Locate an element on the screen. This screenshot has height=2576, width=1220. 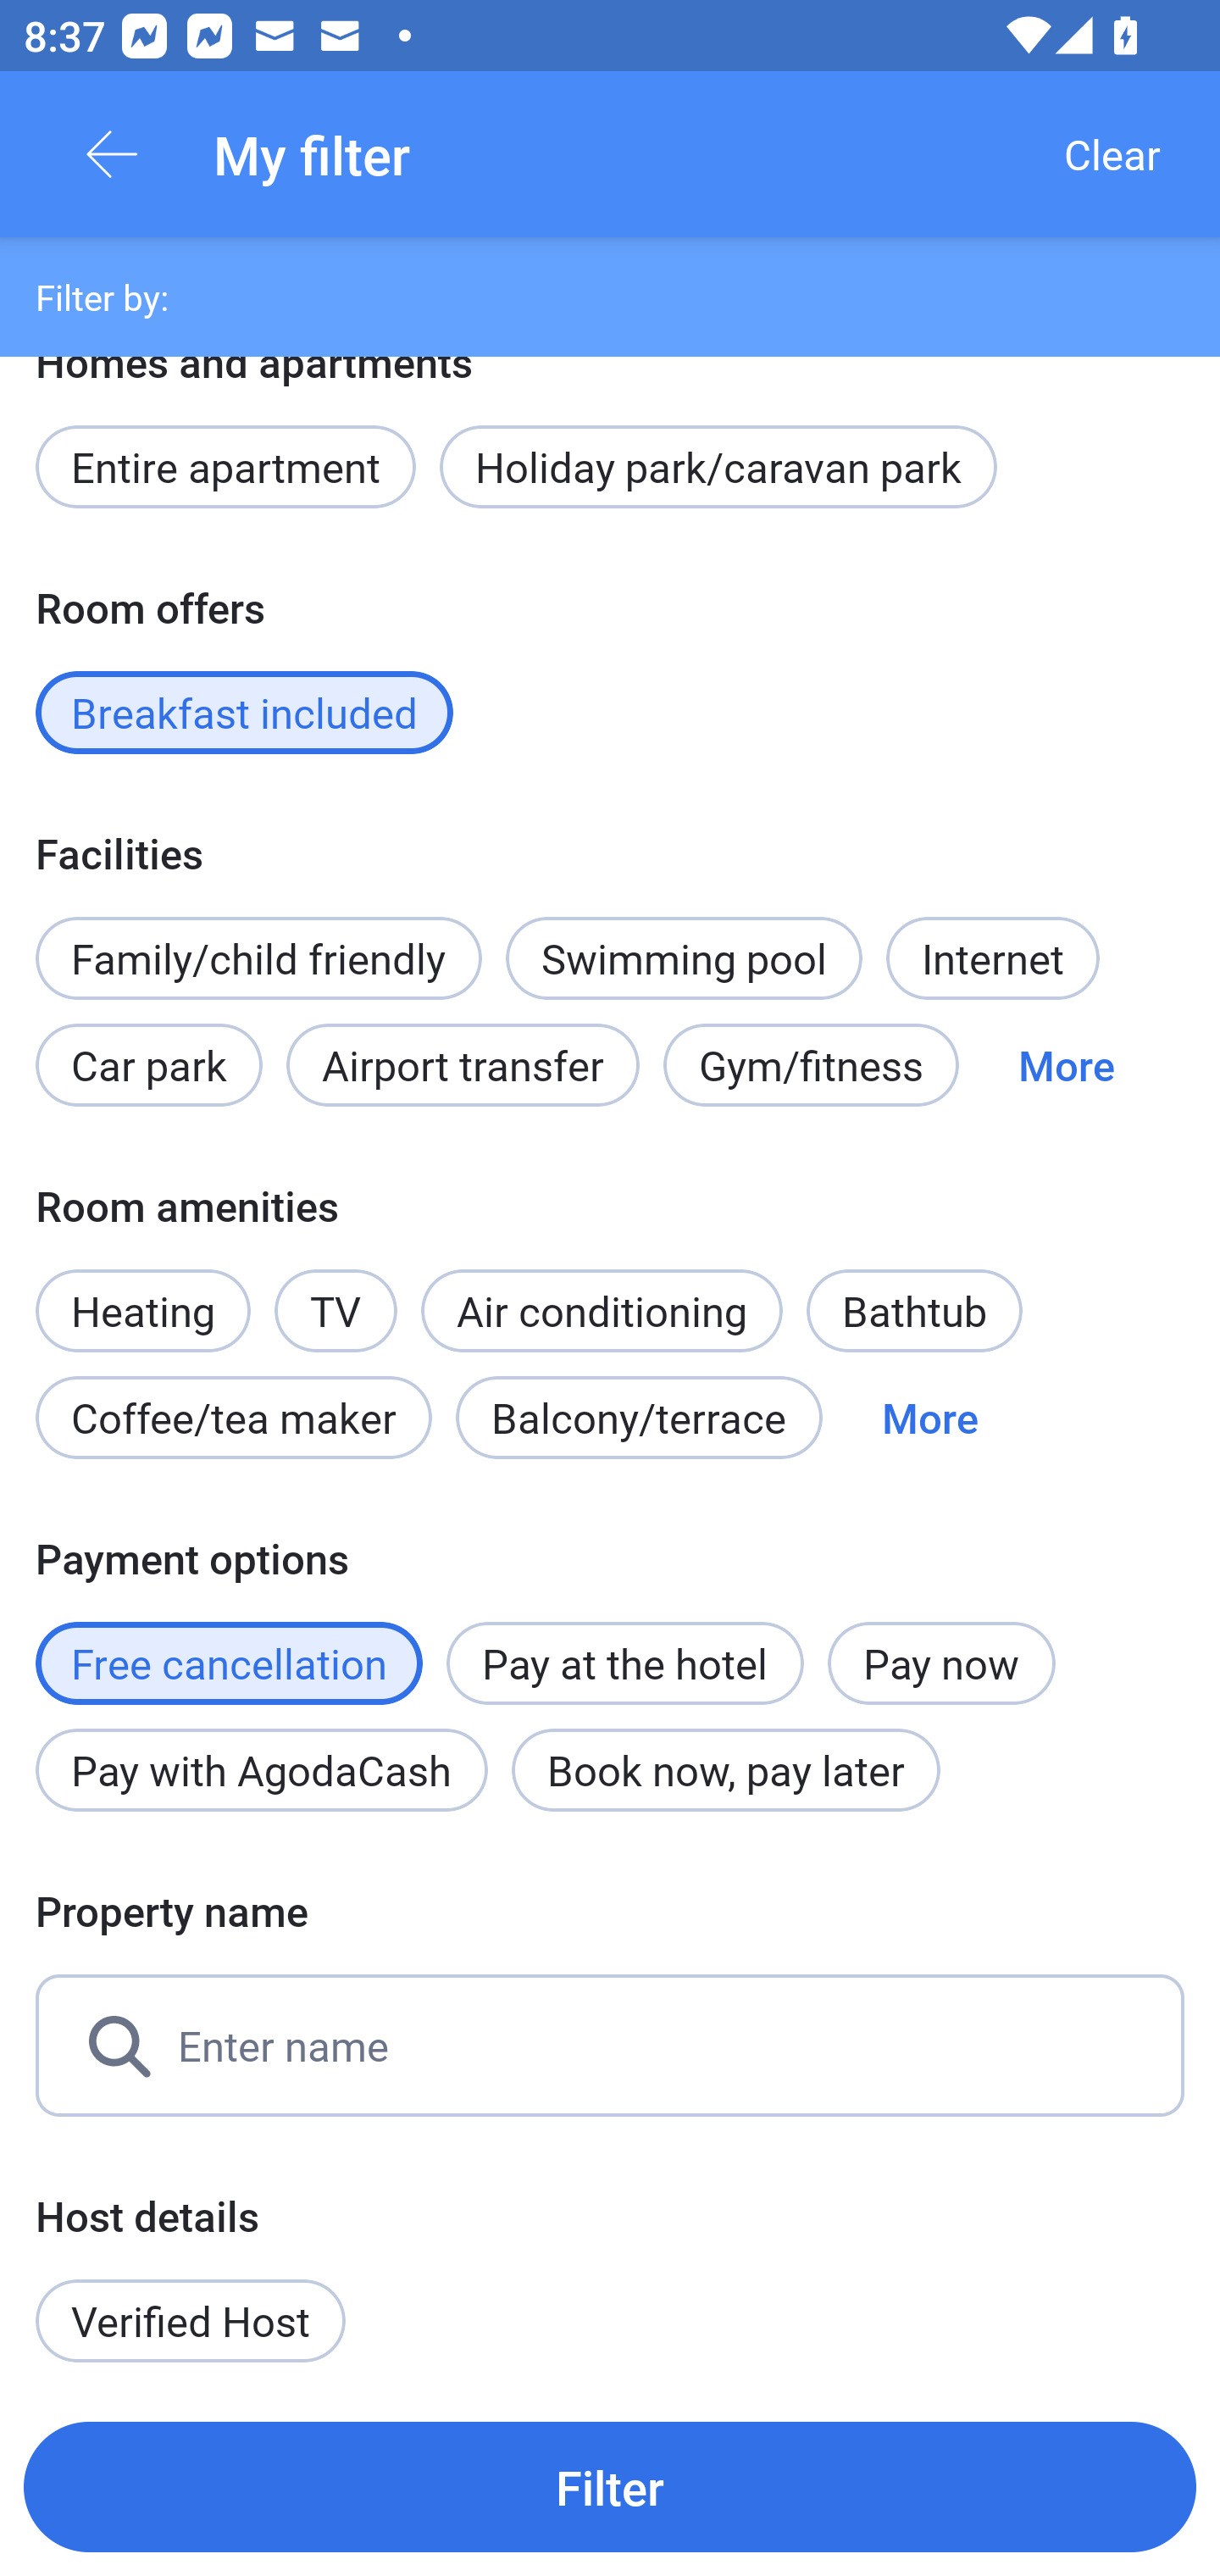
Bathtub is located at coordinates (913, 1311).